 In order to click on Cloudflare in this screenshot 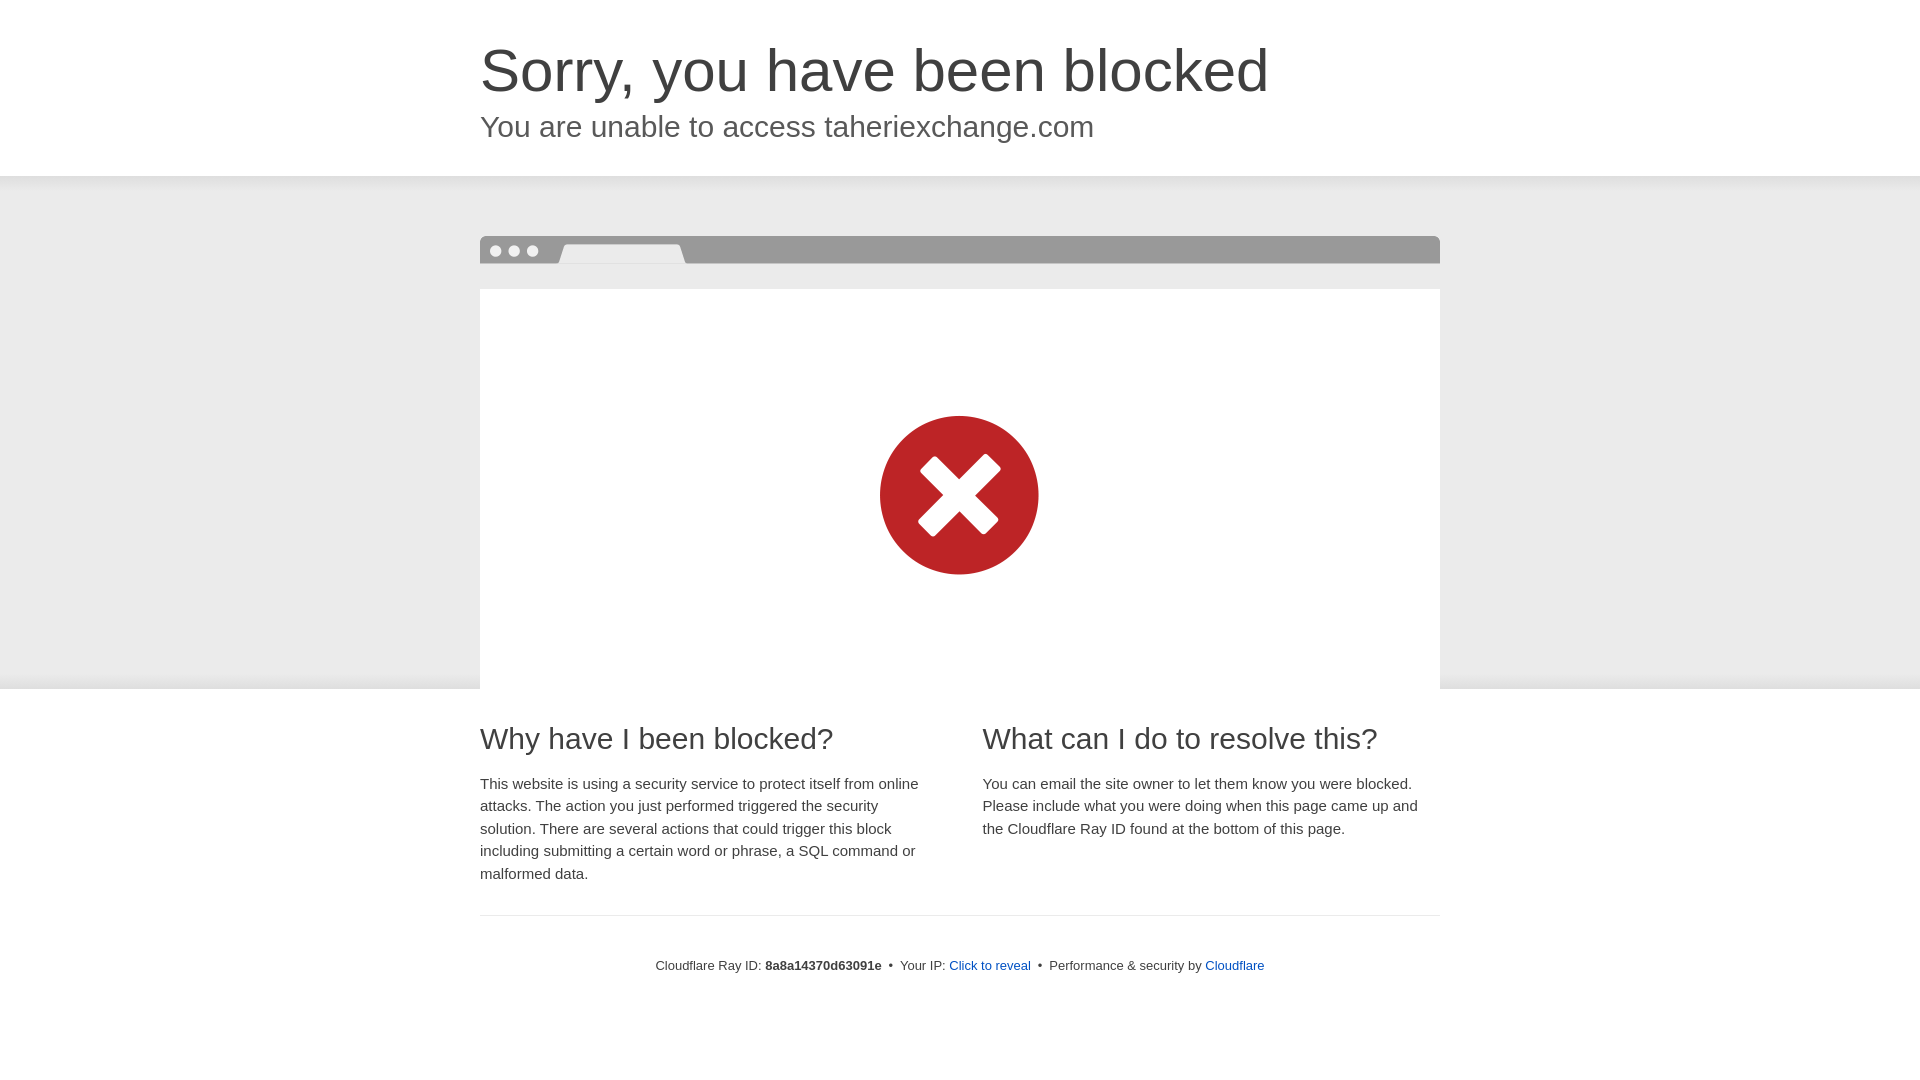, I will do `click(1234, 965)`.